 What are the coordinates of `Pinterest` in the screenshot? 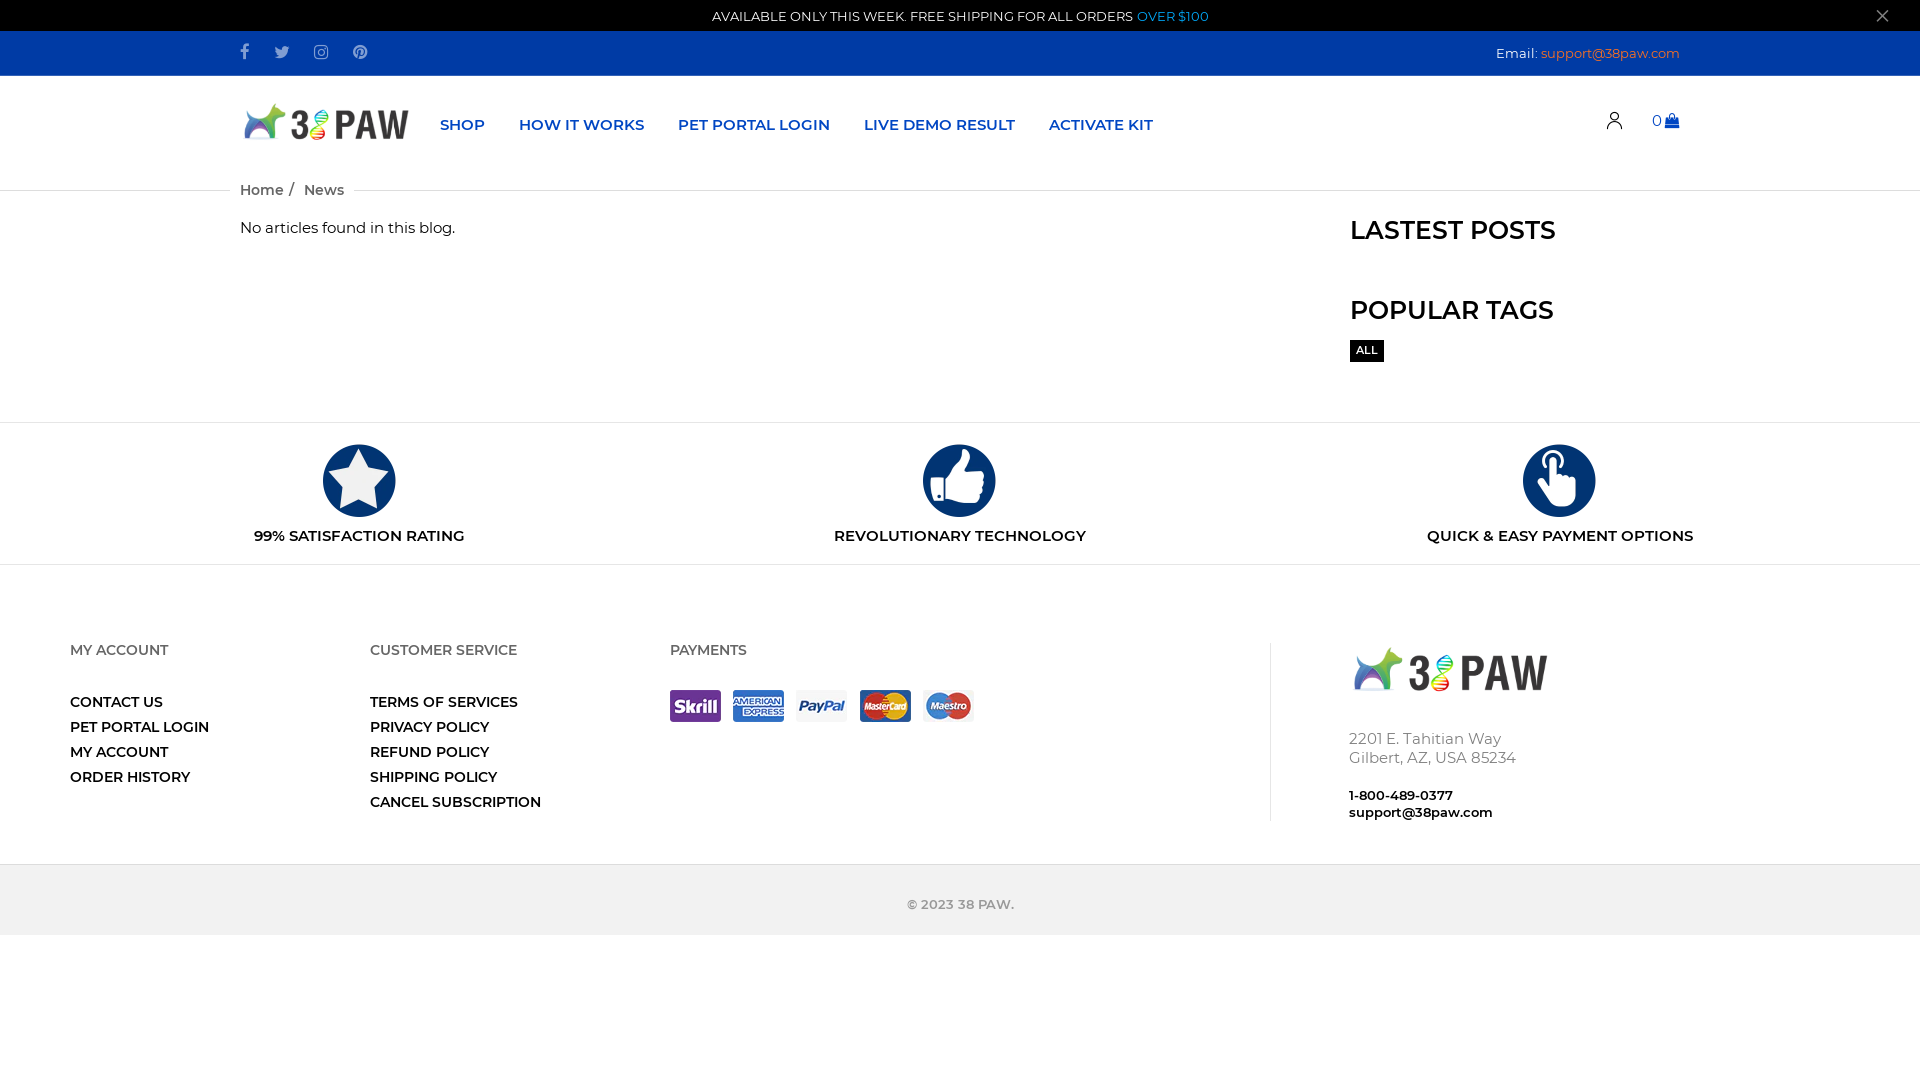 It's located at (360, 53).